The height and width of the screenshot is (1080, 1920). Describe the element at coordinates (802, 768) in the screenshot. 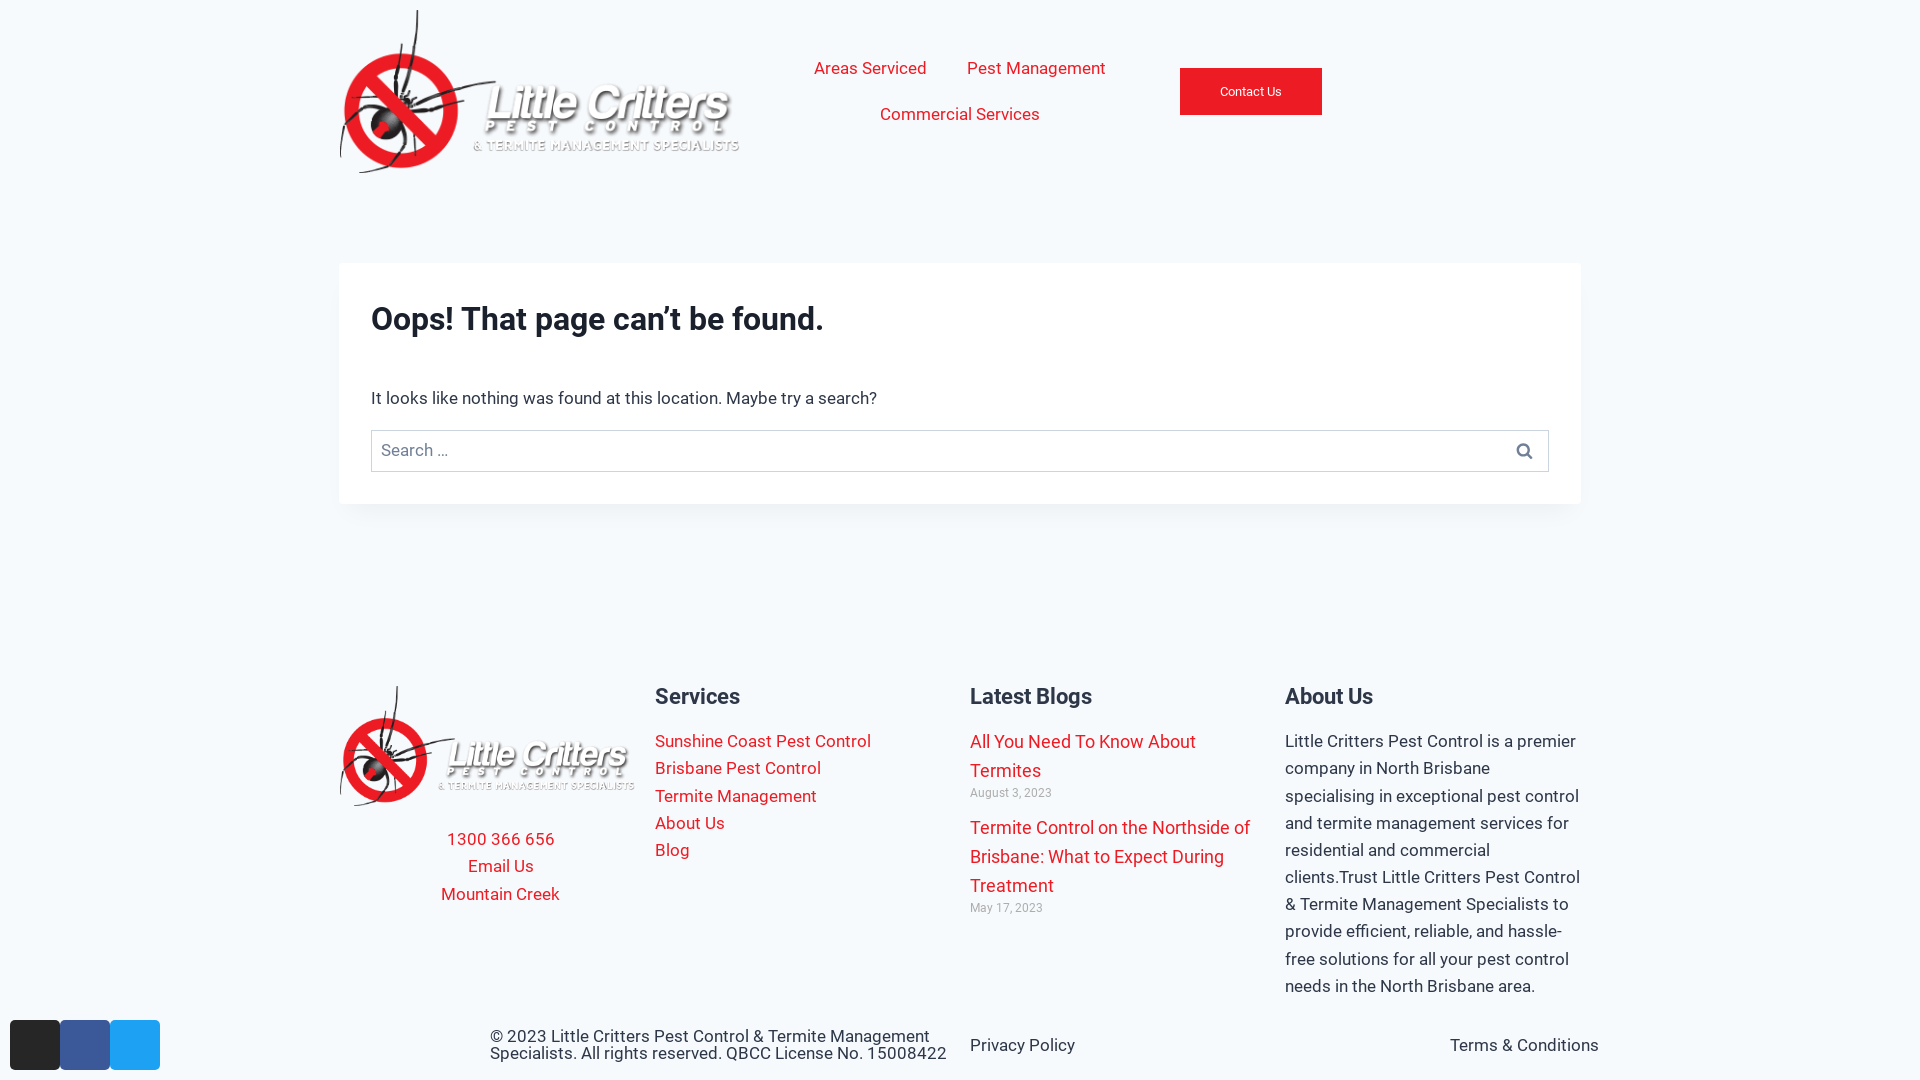

I see `Brisbane Pest Control` at that location.